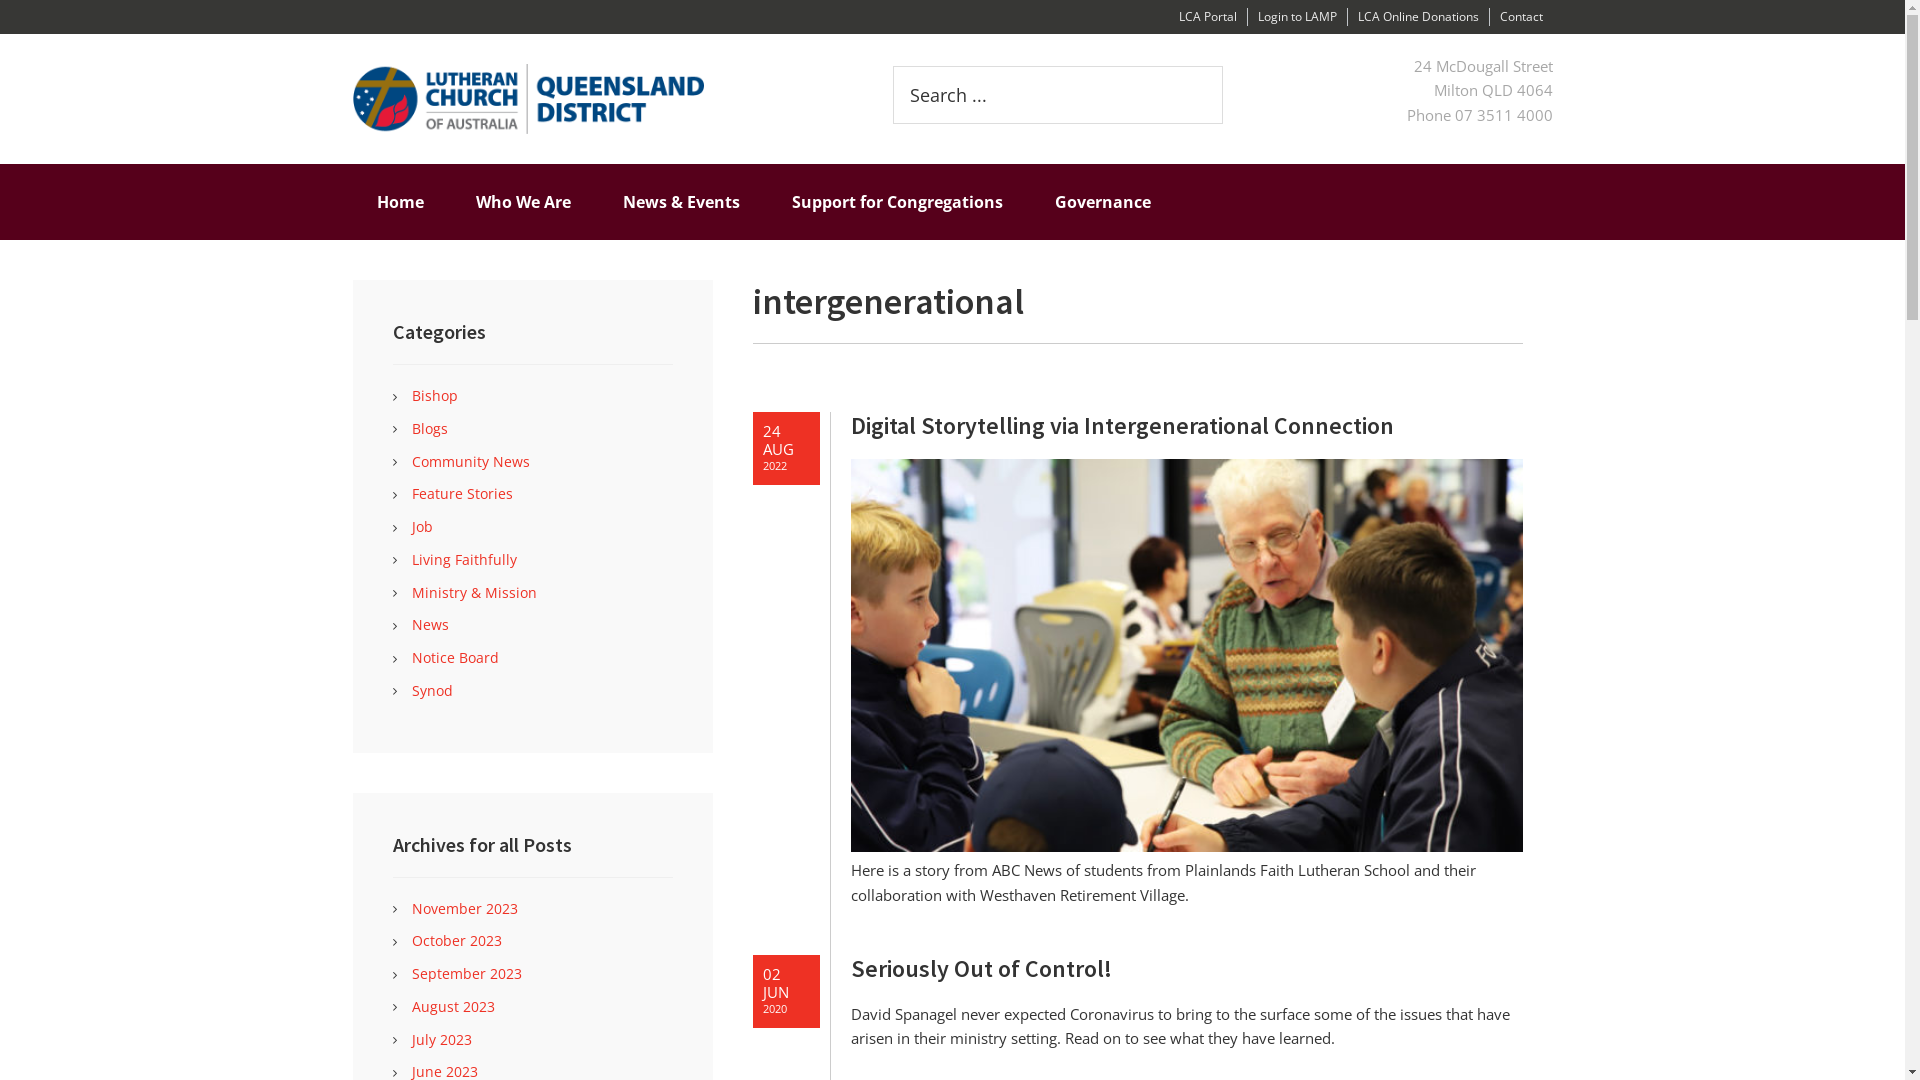 The image size is (1920, 1080). What do you see at coordinates (422, 526) in the screenshot?
I see `Job` at bounding box center [422, 526].